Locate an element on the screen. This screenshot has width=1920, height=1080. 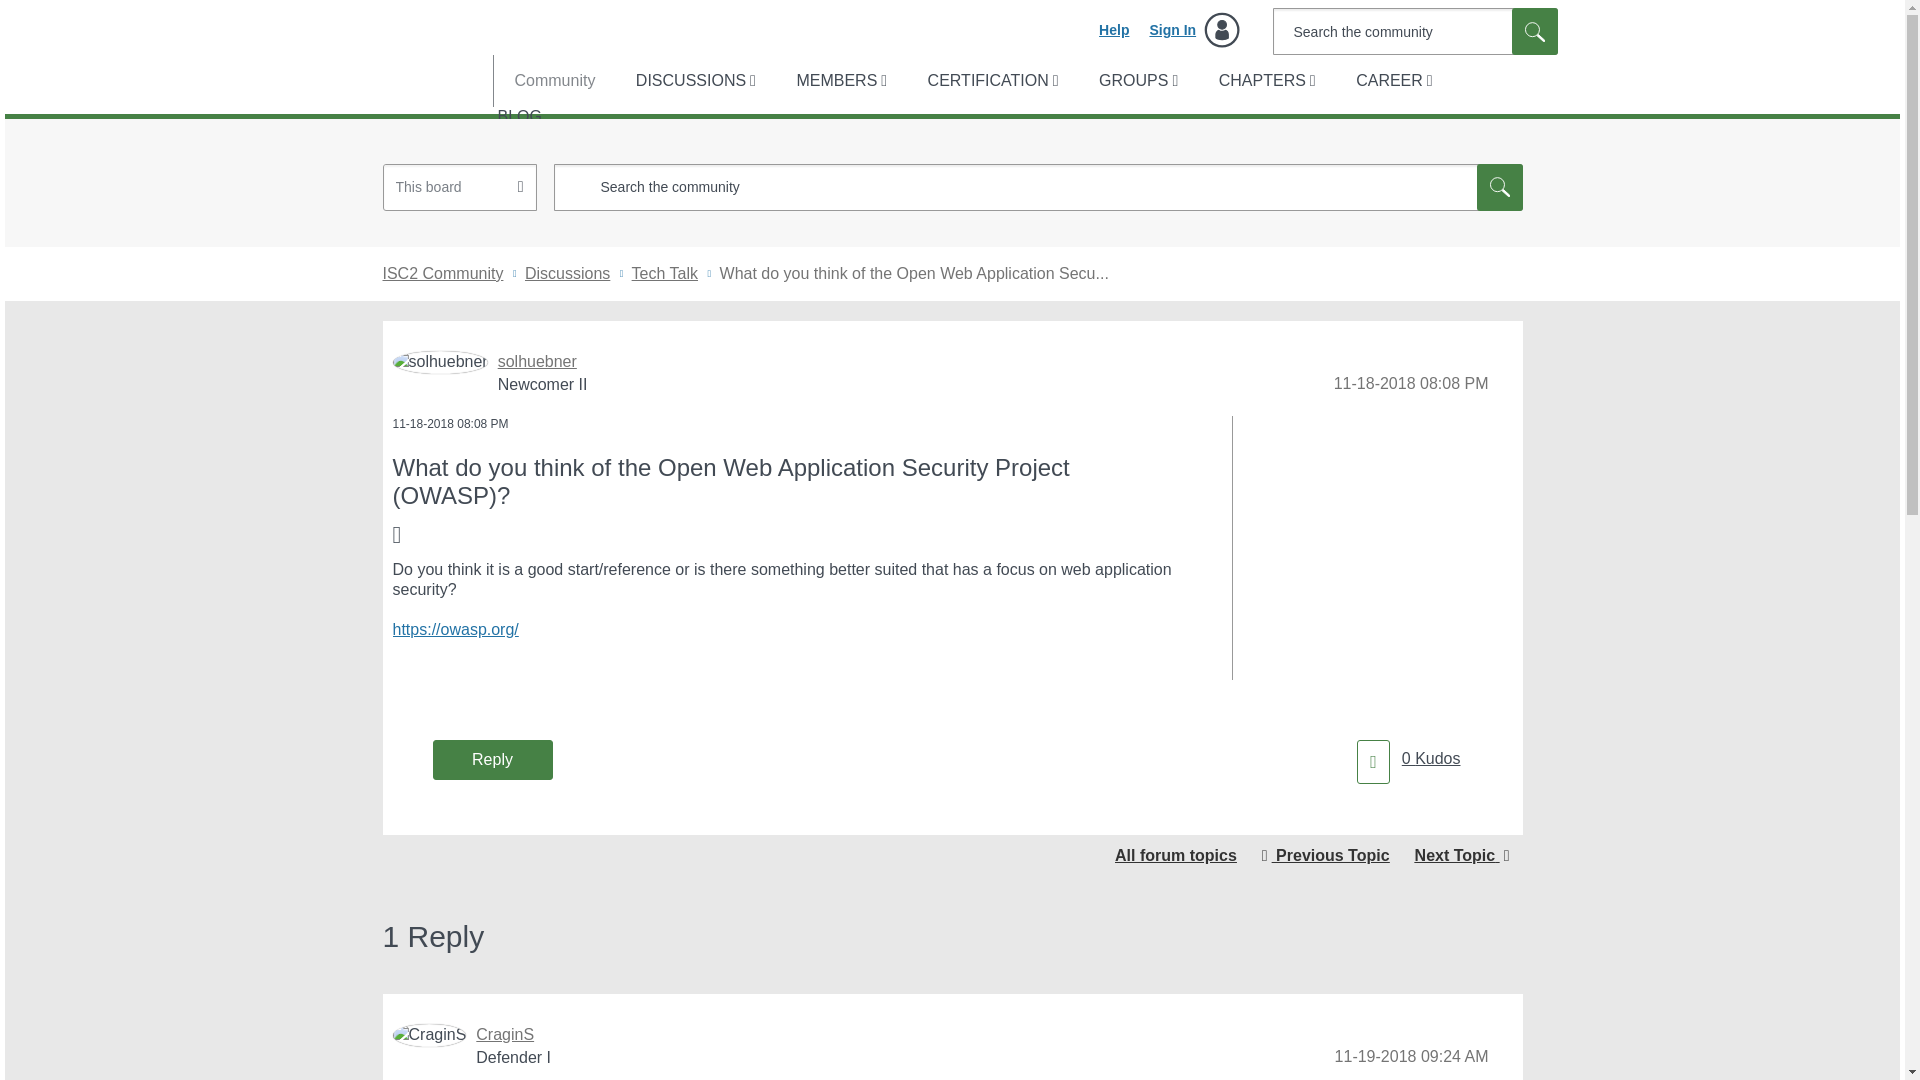
CERTIFICATION is located at coordinates (991, 80).